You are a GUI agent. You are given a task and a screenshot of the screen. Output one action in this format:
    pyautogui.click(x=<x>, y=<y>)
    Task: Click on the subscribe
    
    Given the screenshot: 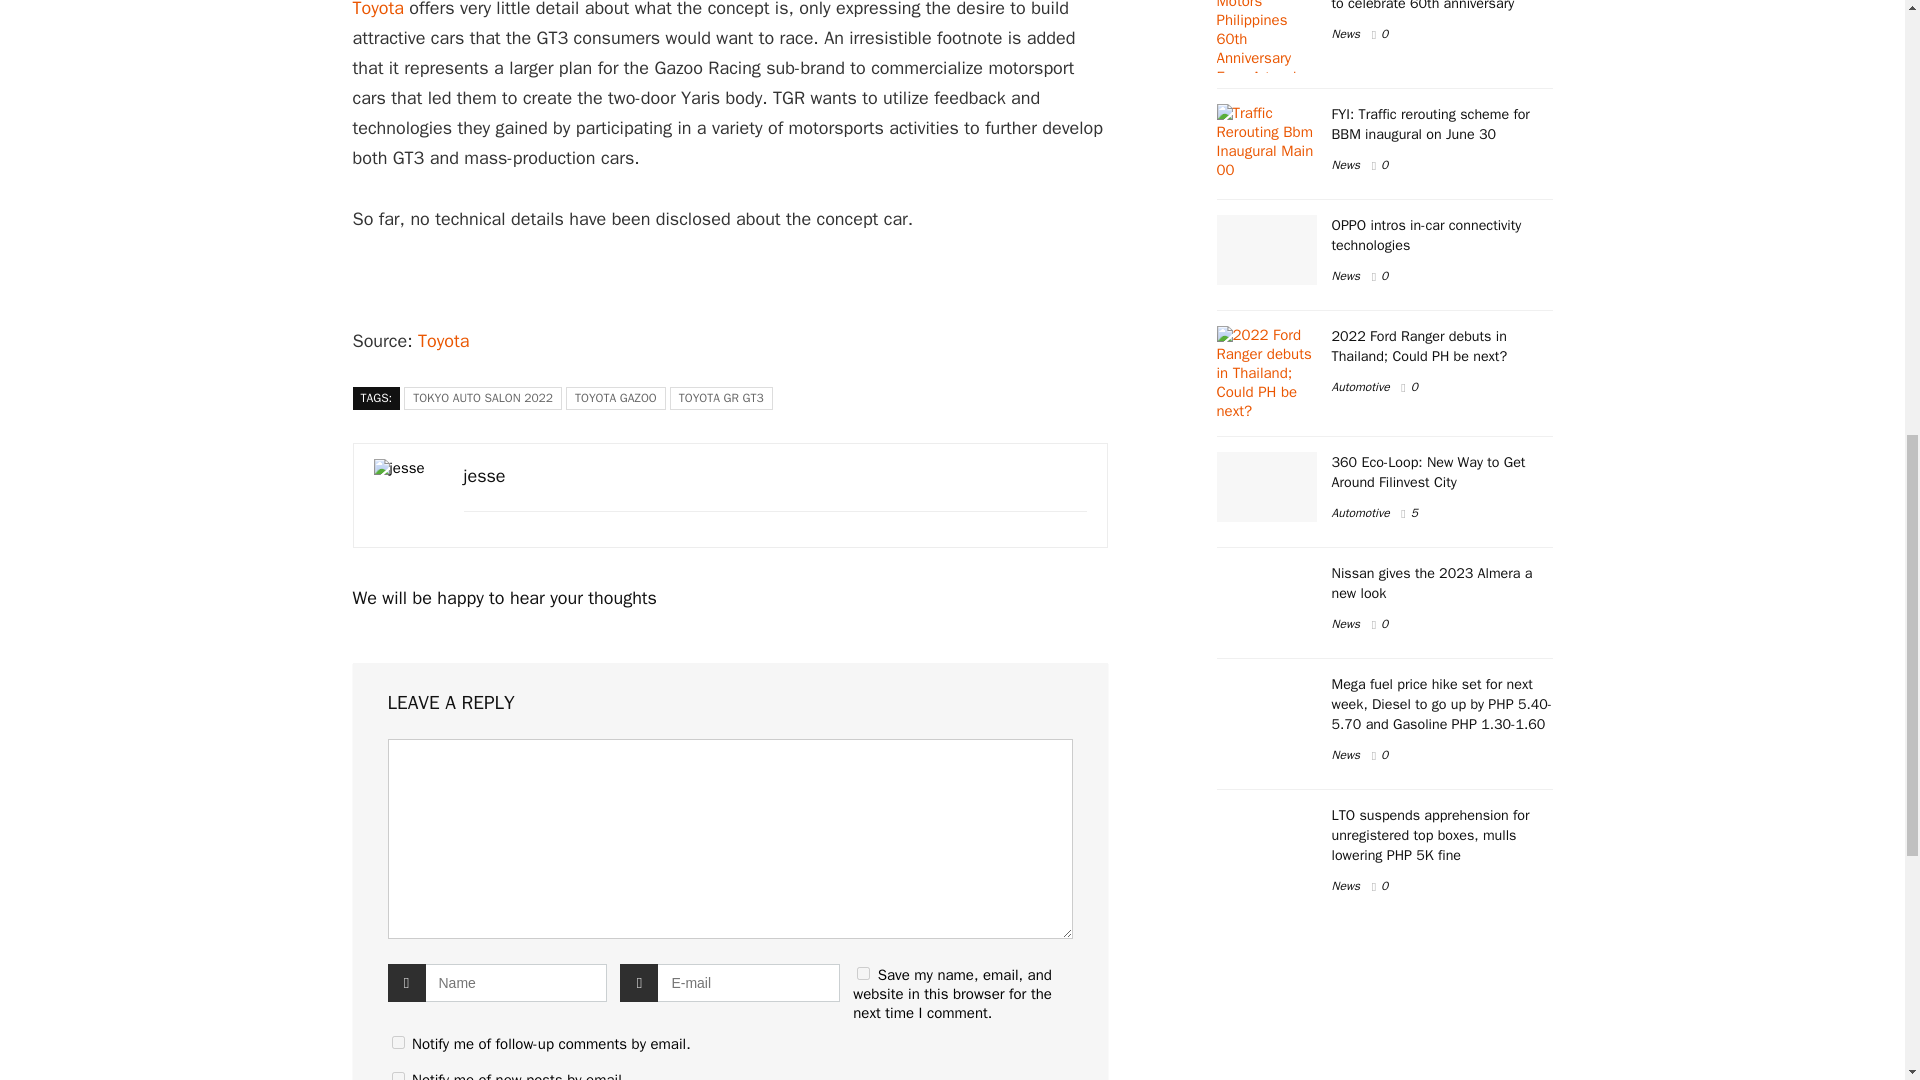 What is the action you would take?
    pyautogui.click(x=398, y=1076)
    